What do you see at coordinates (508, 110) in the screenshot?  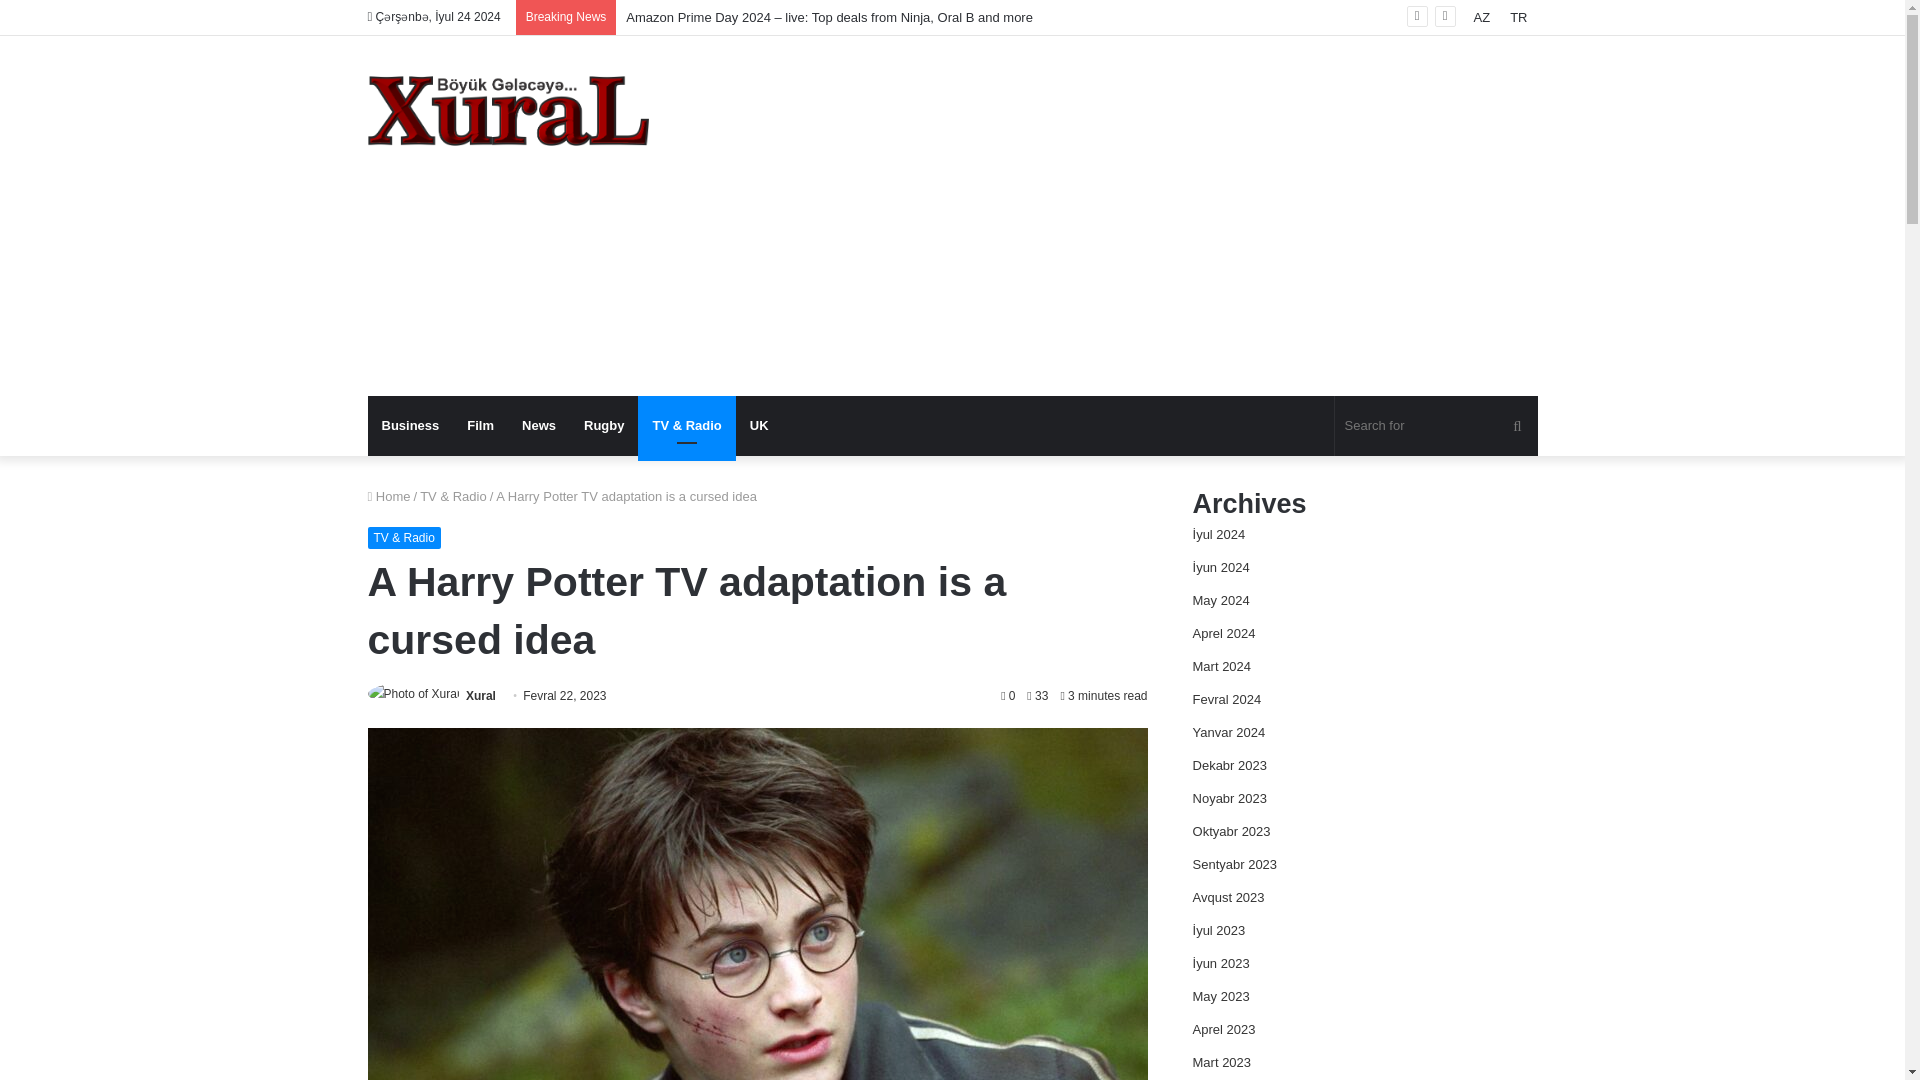 I see `Xural` at bounding box center [508, 110].